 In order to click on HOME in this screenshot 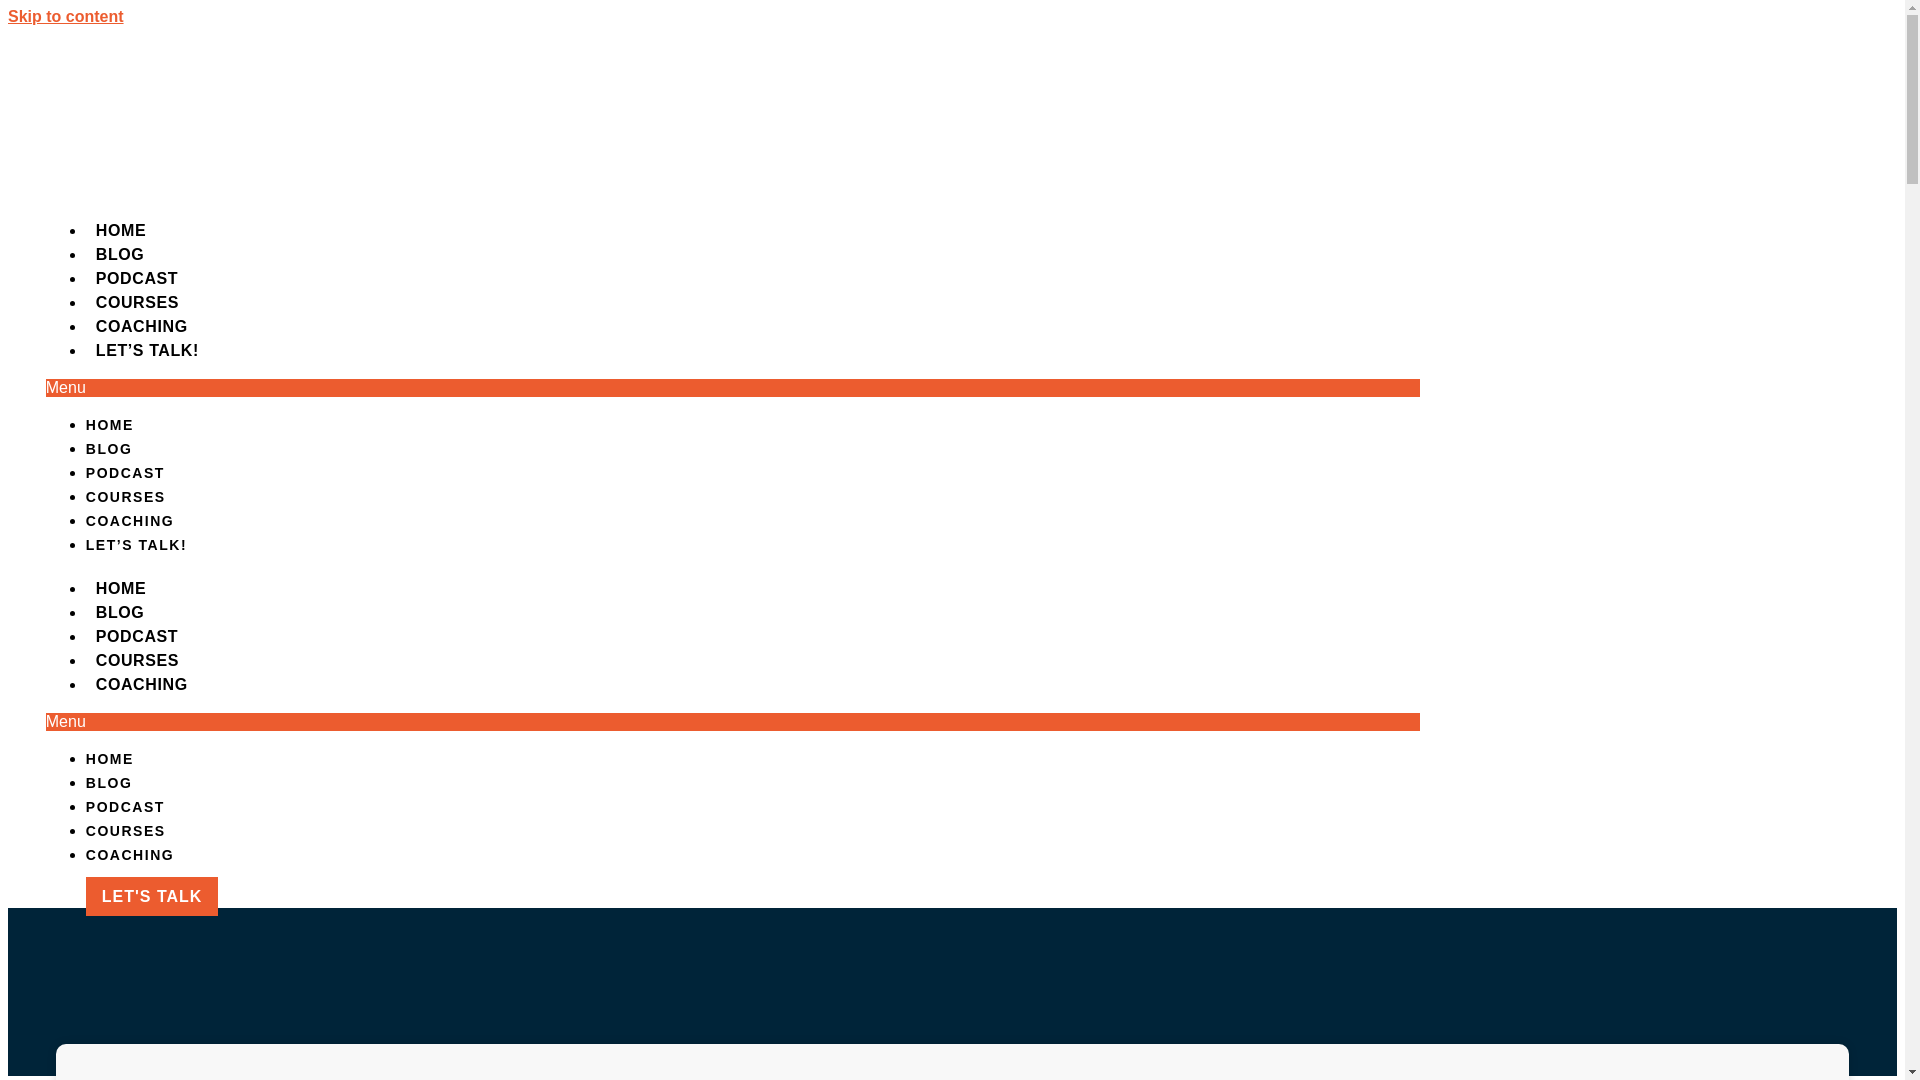, I will do `click(120, 230)`.